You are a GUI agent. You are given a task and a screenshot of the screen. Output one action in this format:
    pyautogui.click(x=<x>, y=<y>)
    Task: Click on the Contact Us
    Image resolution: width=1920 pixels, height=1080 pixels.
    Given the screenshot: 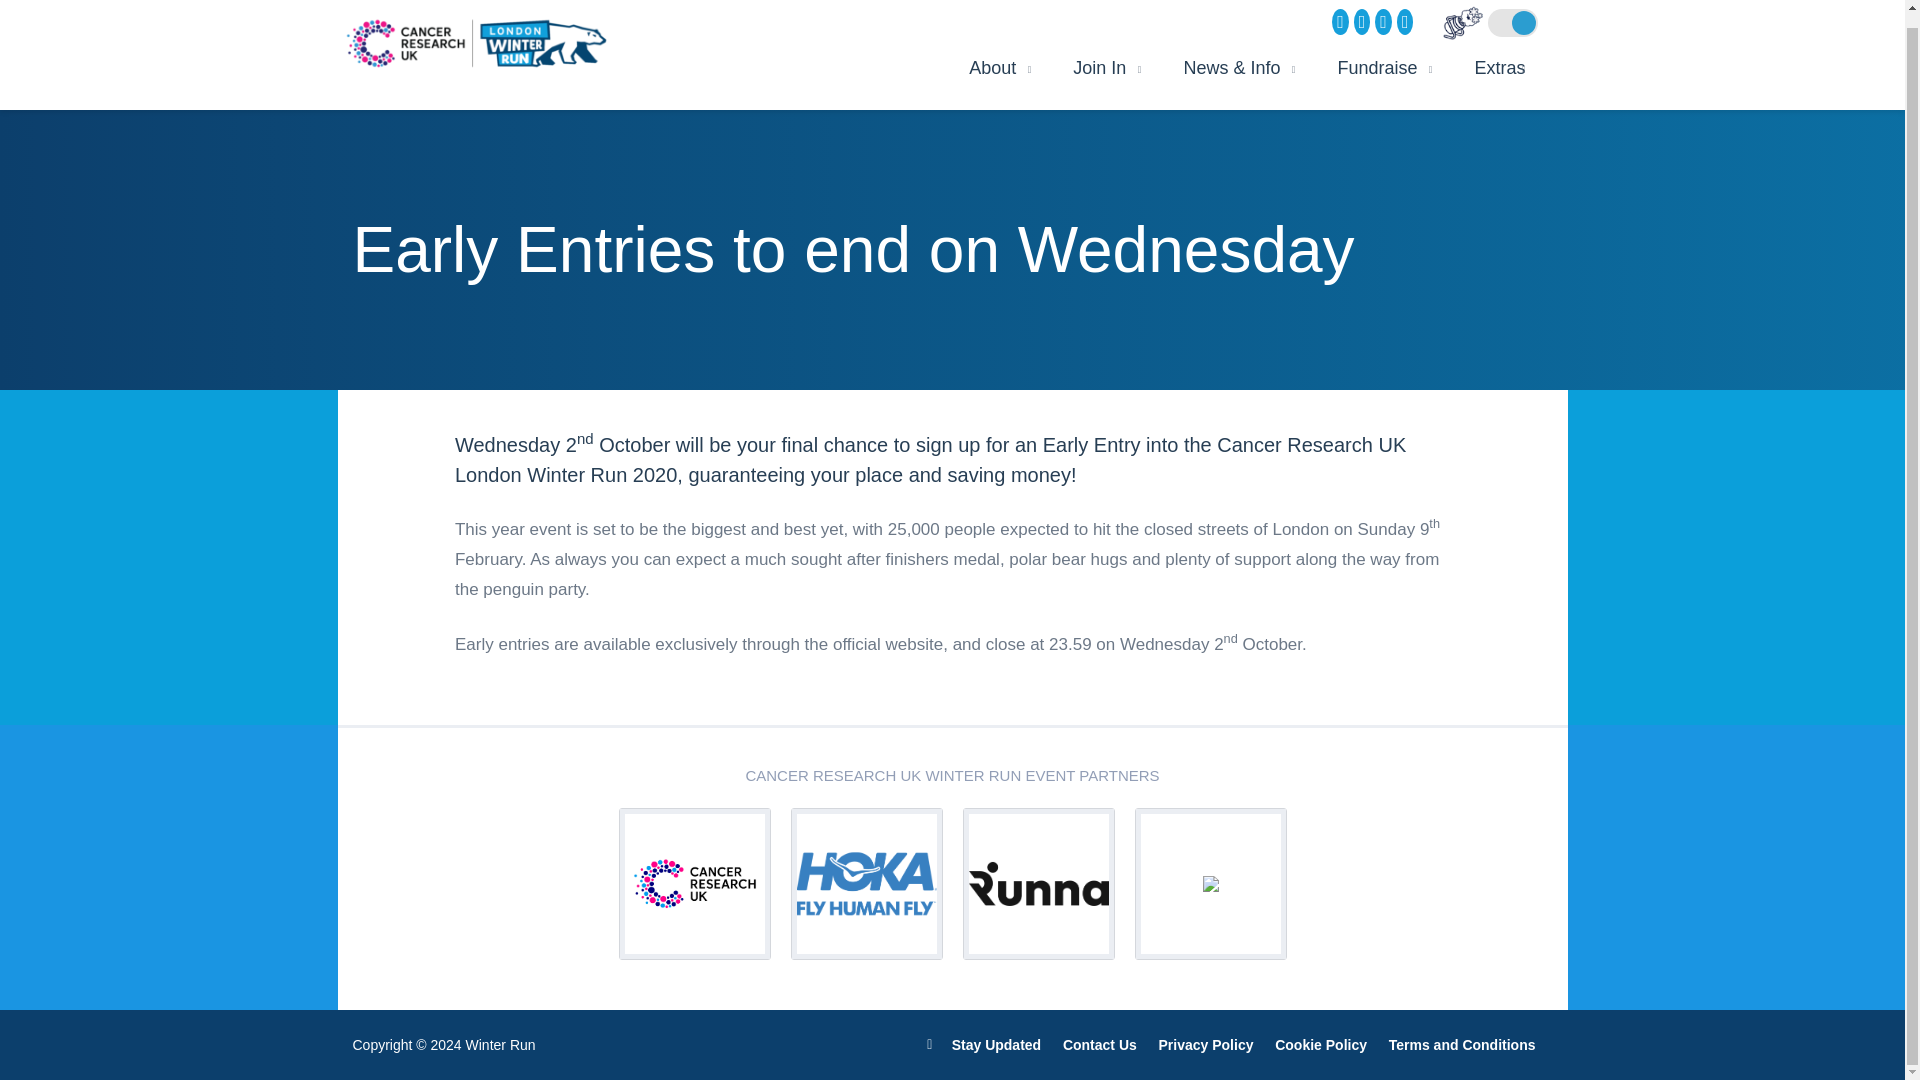 What is the action you would take?
    pyautogui.click(x=1100, y=1044)
    